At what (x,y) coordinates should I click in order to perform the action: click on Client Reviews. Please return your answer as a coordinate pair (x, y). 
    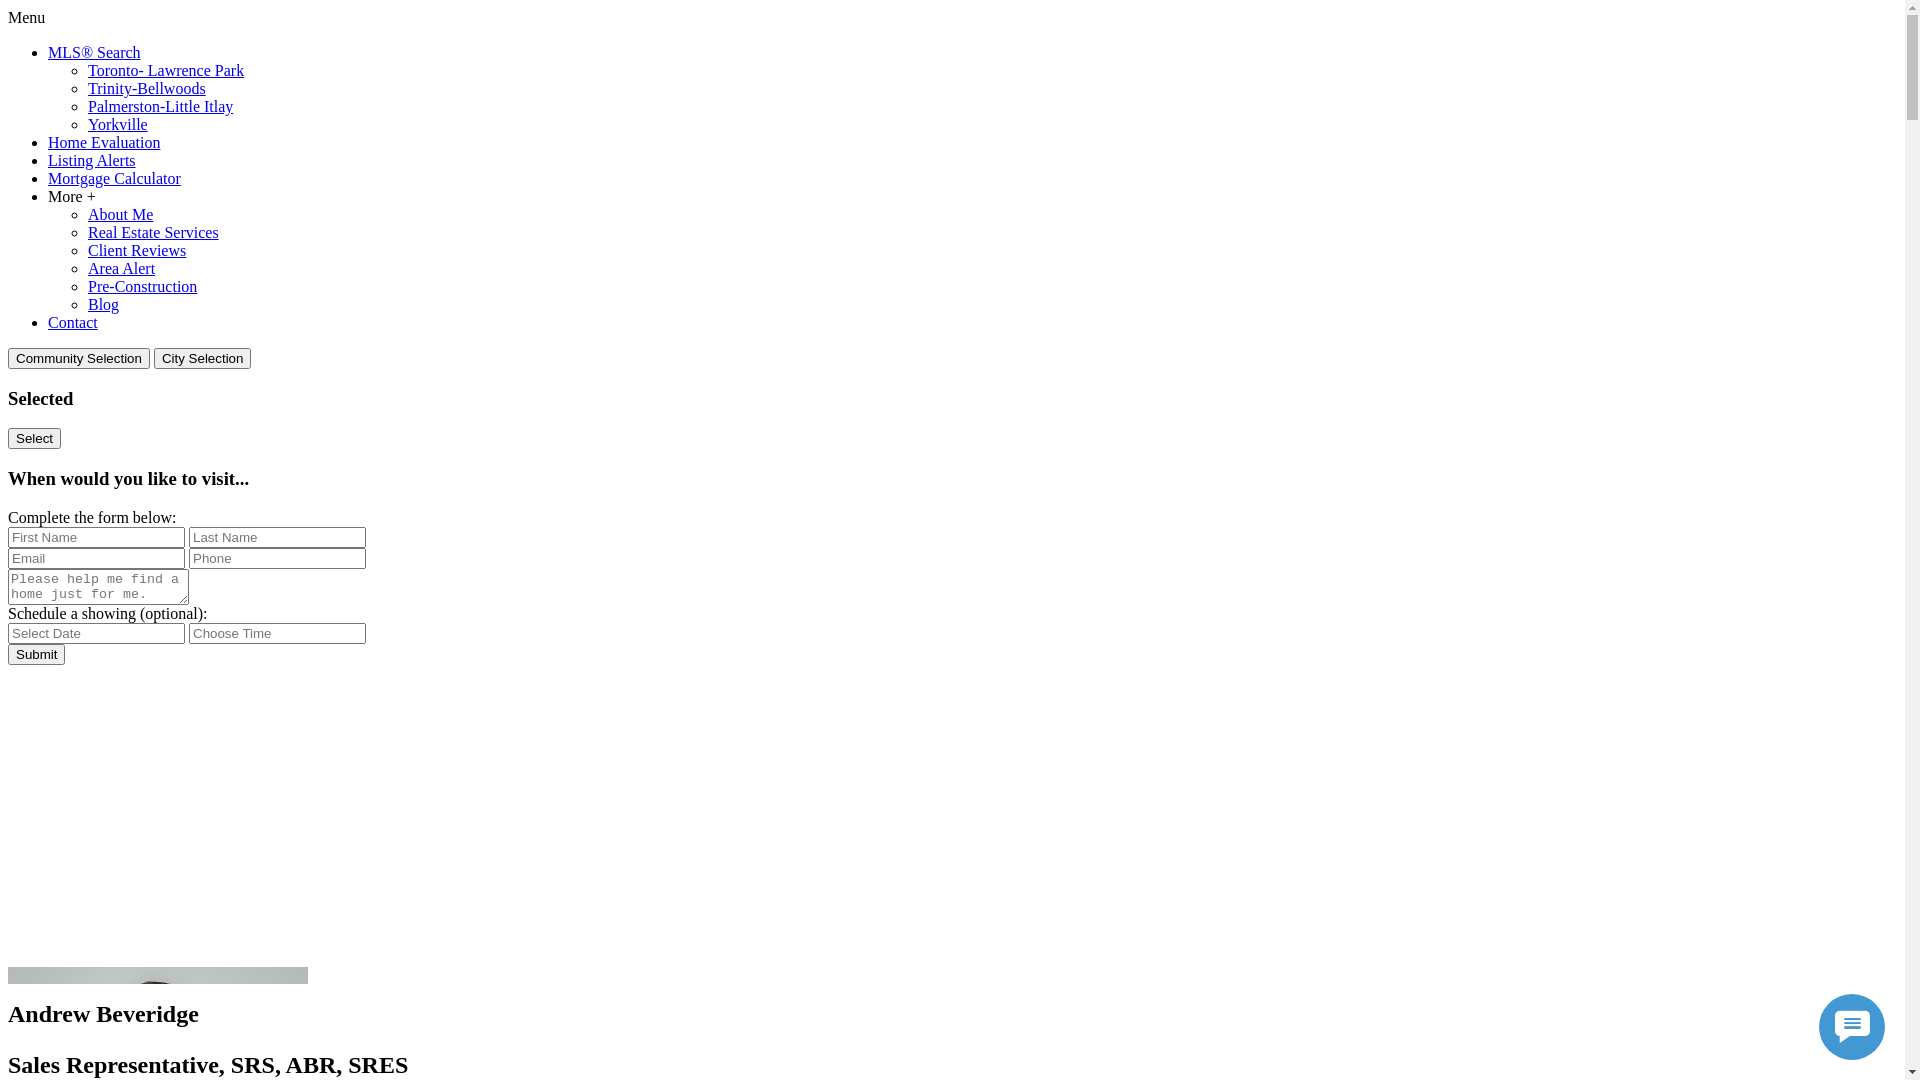
    Looking at the image, I should click on (137, 250).